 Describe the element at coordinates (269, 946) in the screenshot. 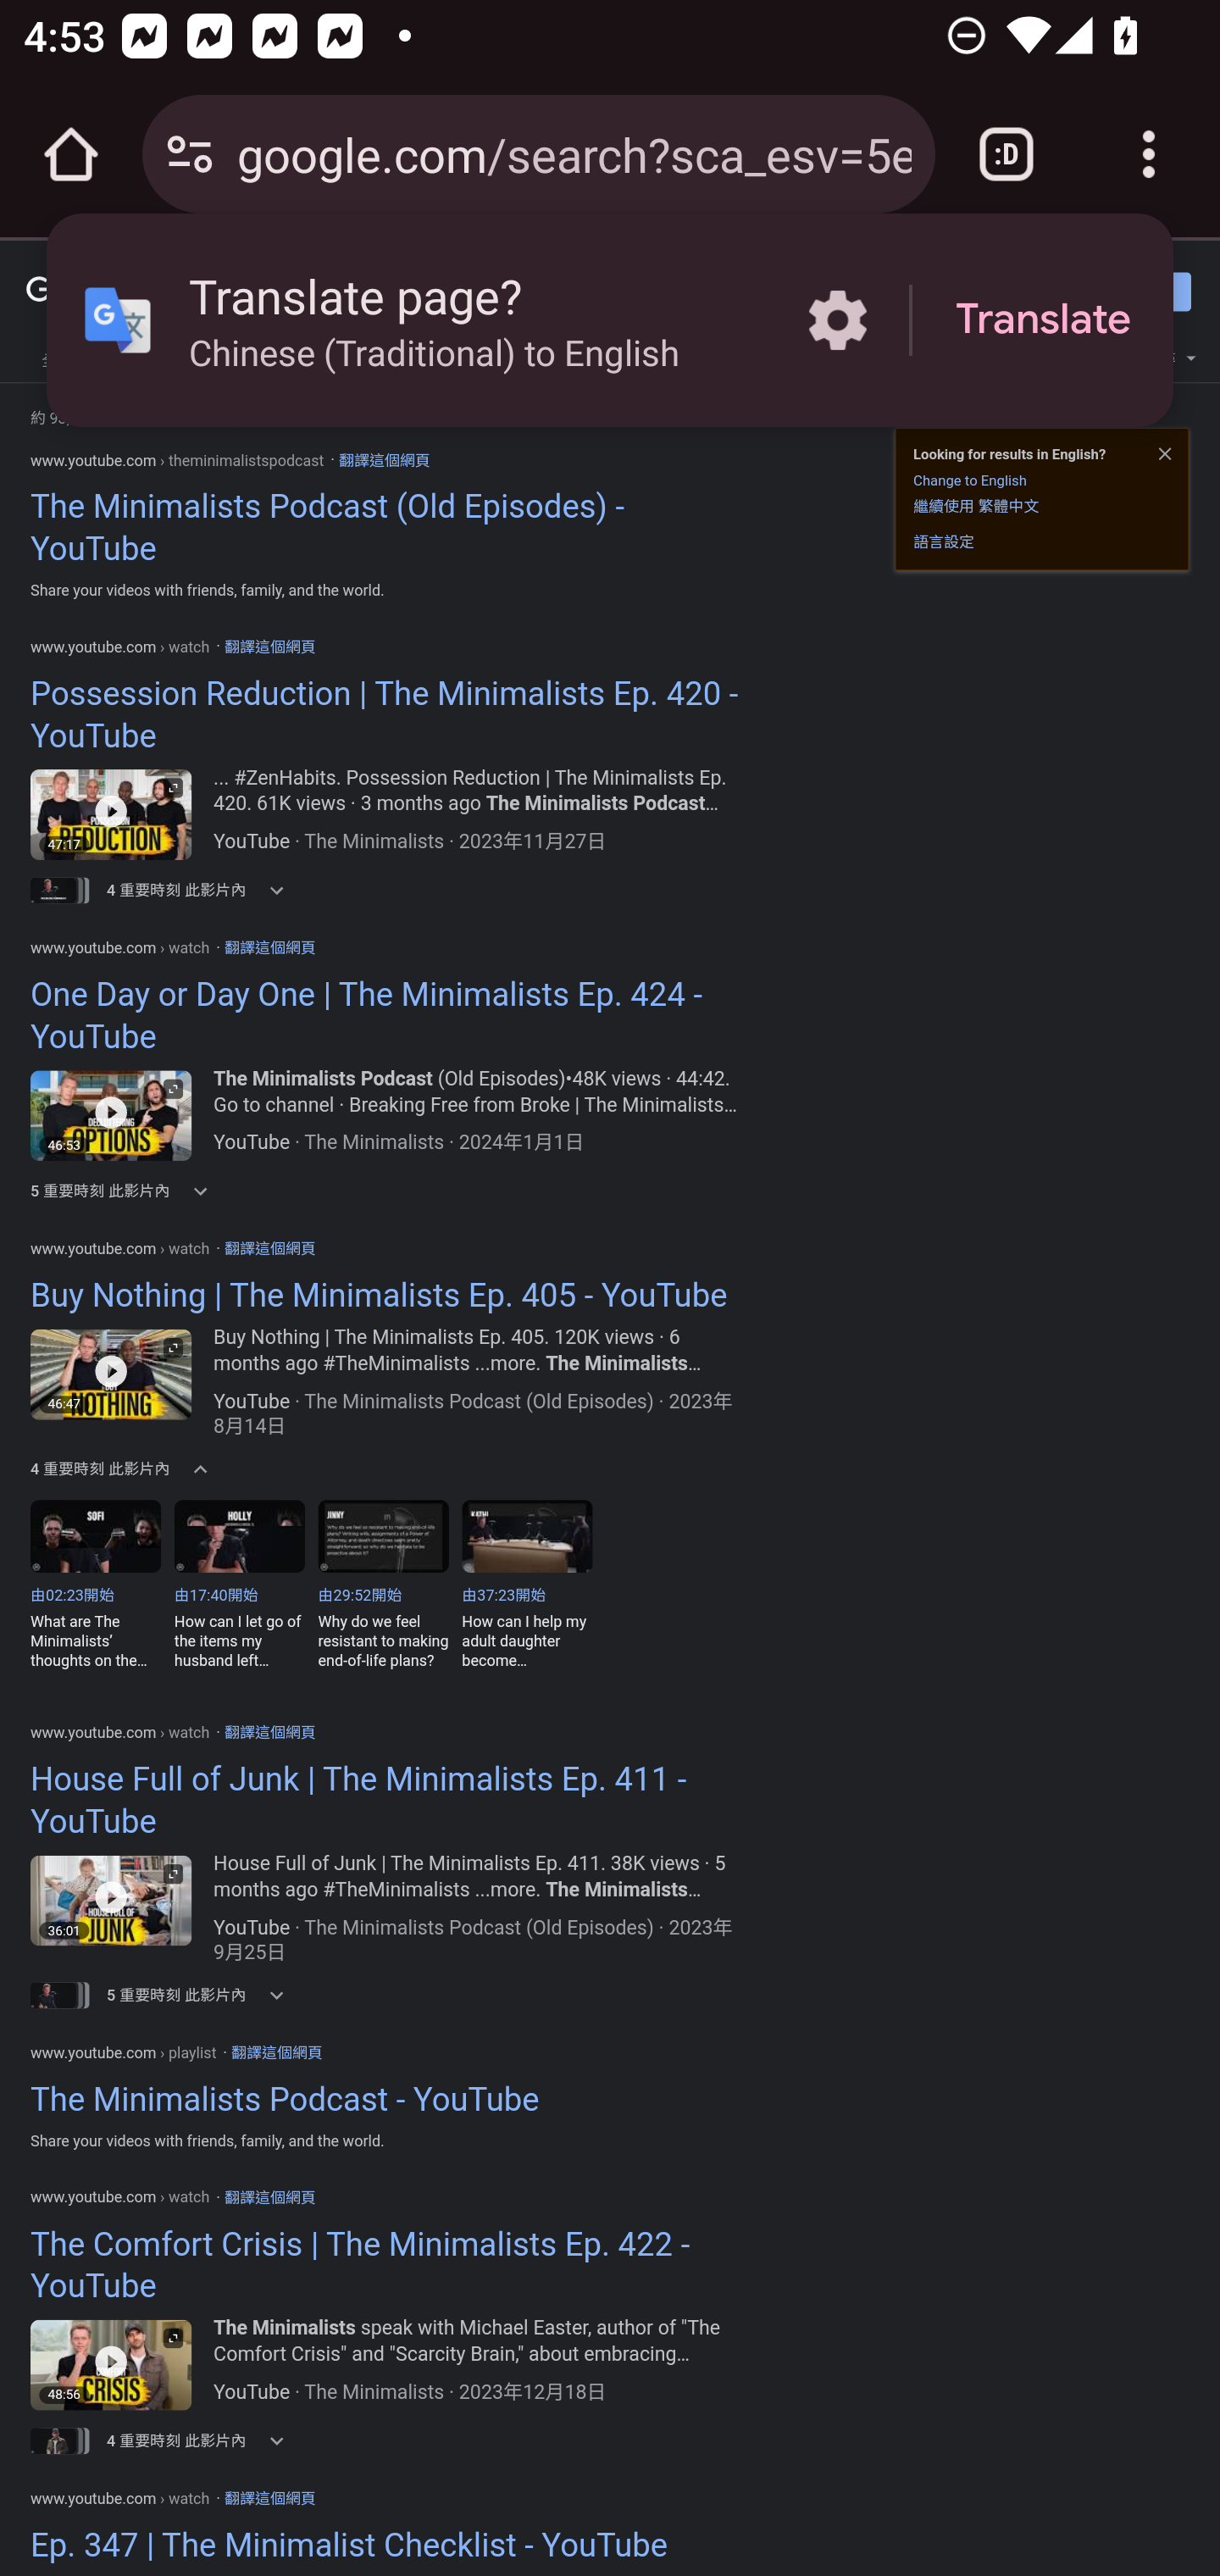

I see `翻譯這個網頁` at that location.